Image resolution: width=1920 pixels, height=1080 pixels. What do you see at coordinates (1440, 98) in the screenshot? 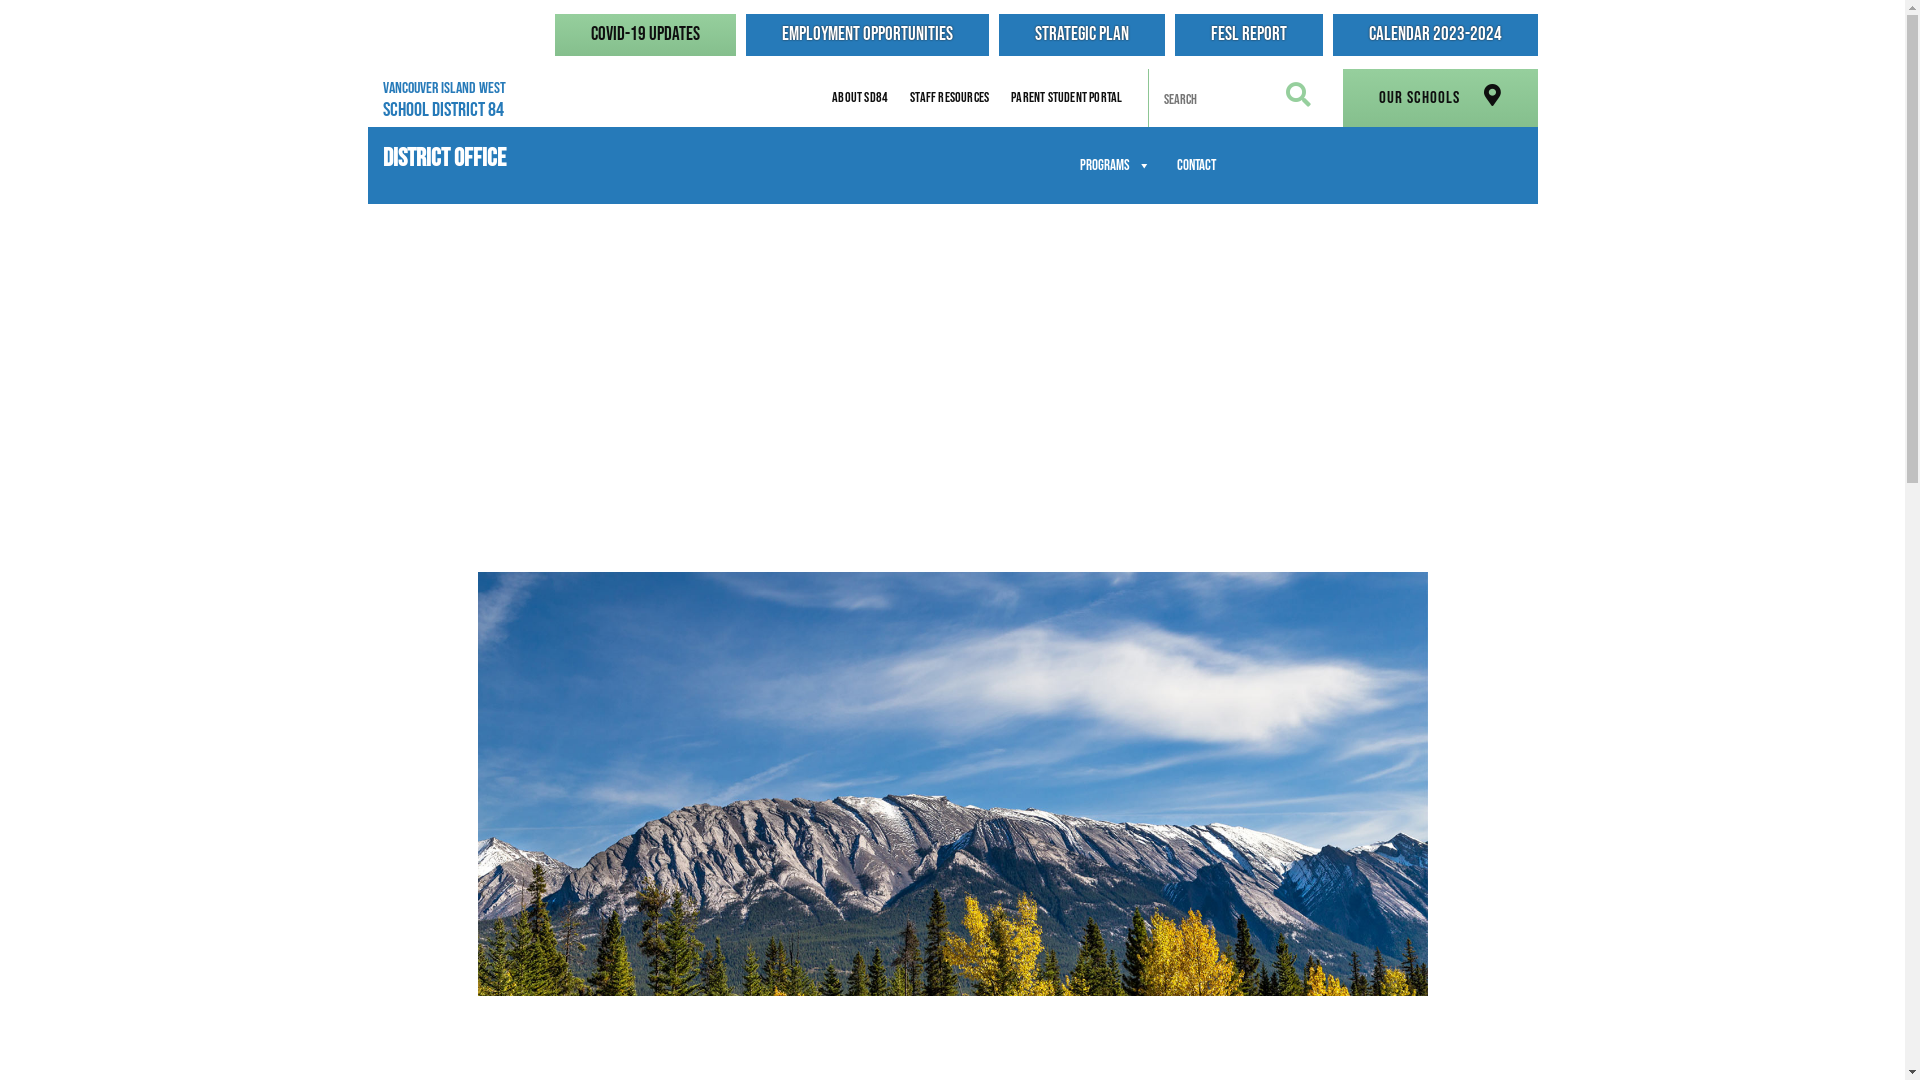
I see `OUR SCHOOLS` at bounding box center [1440, 98].